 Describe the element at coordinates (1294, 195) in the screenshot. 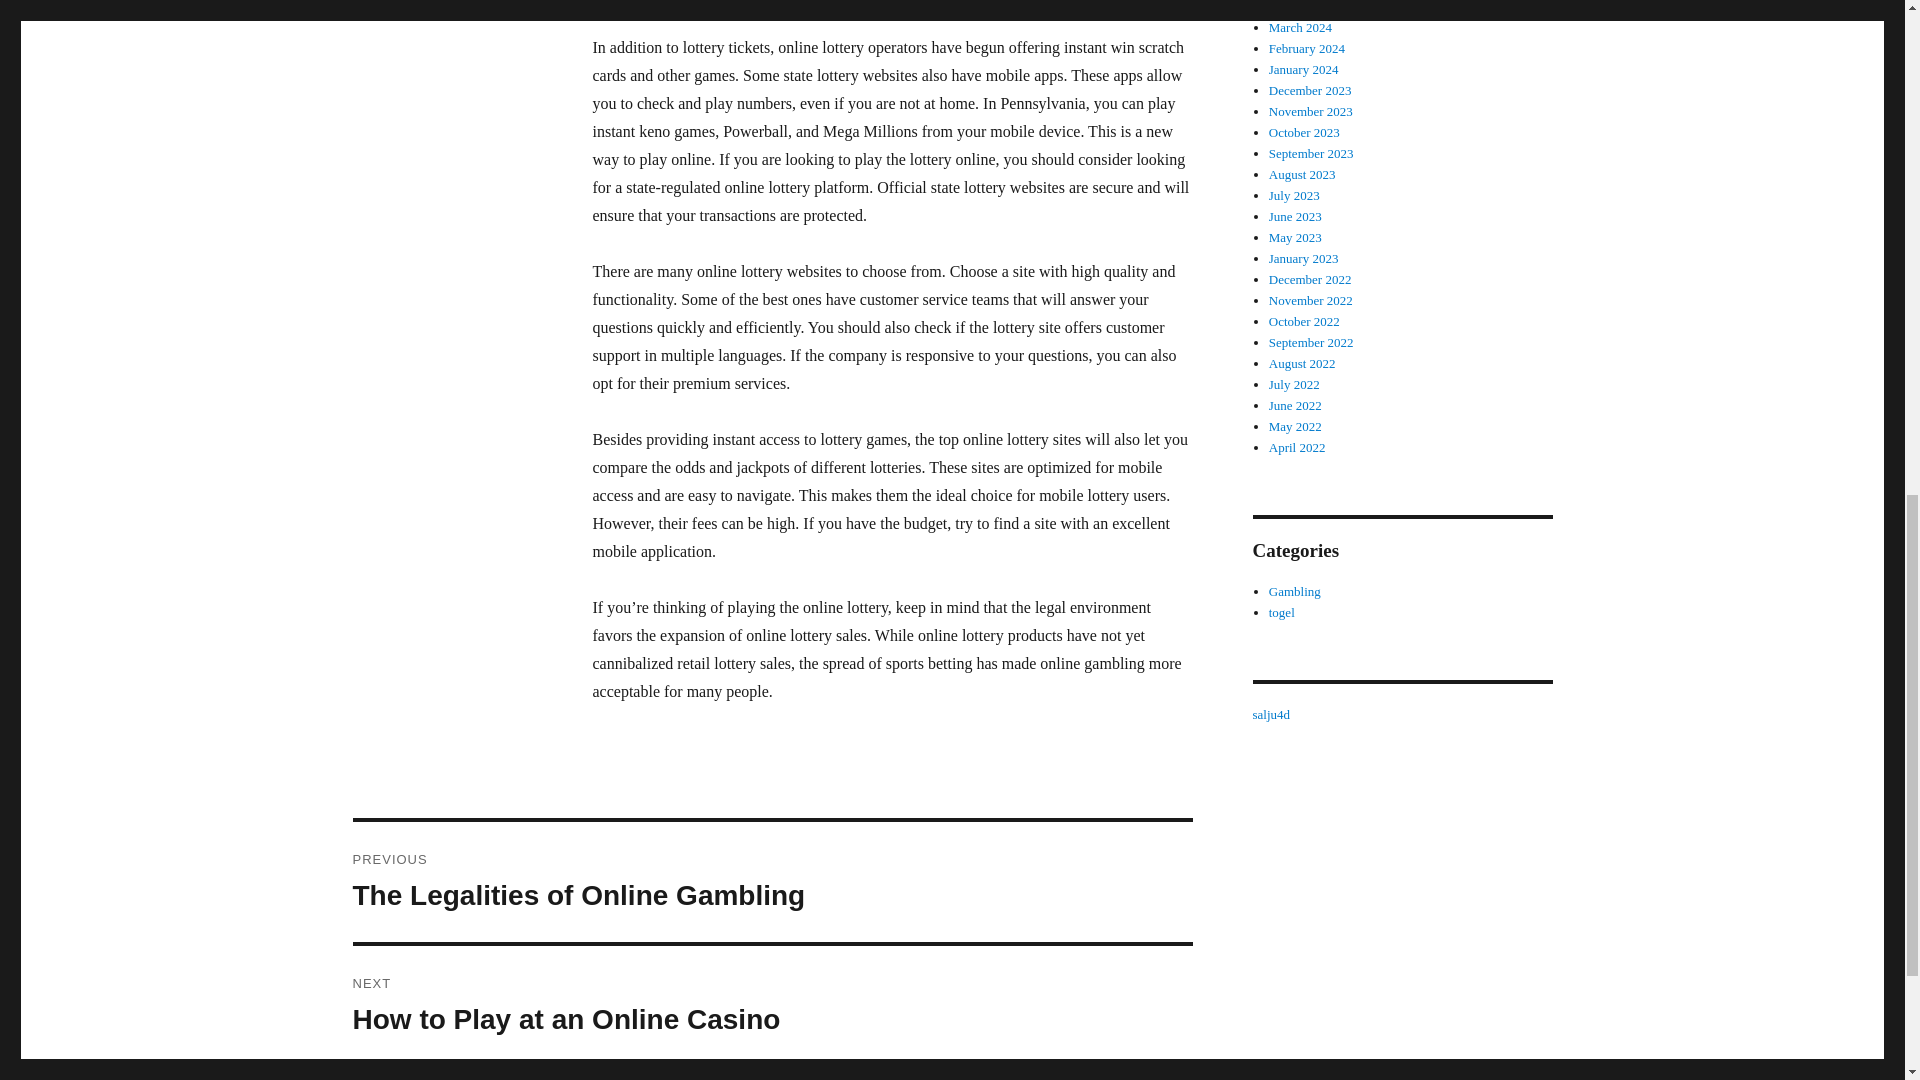

I see `July 2023` at that location.